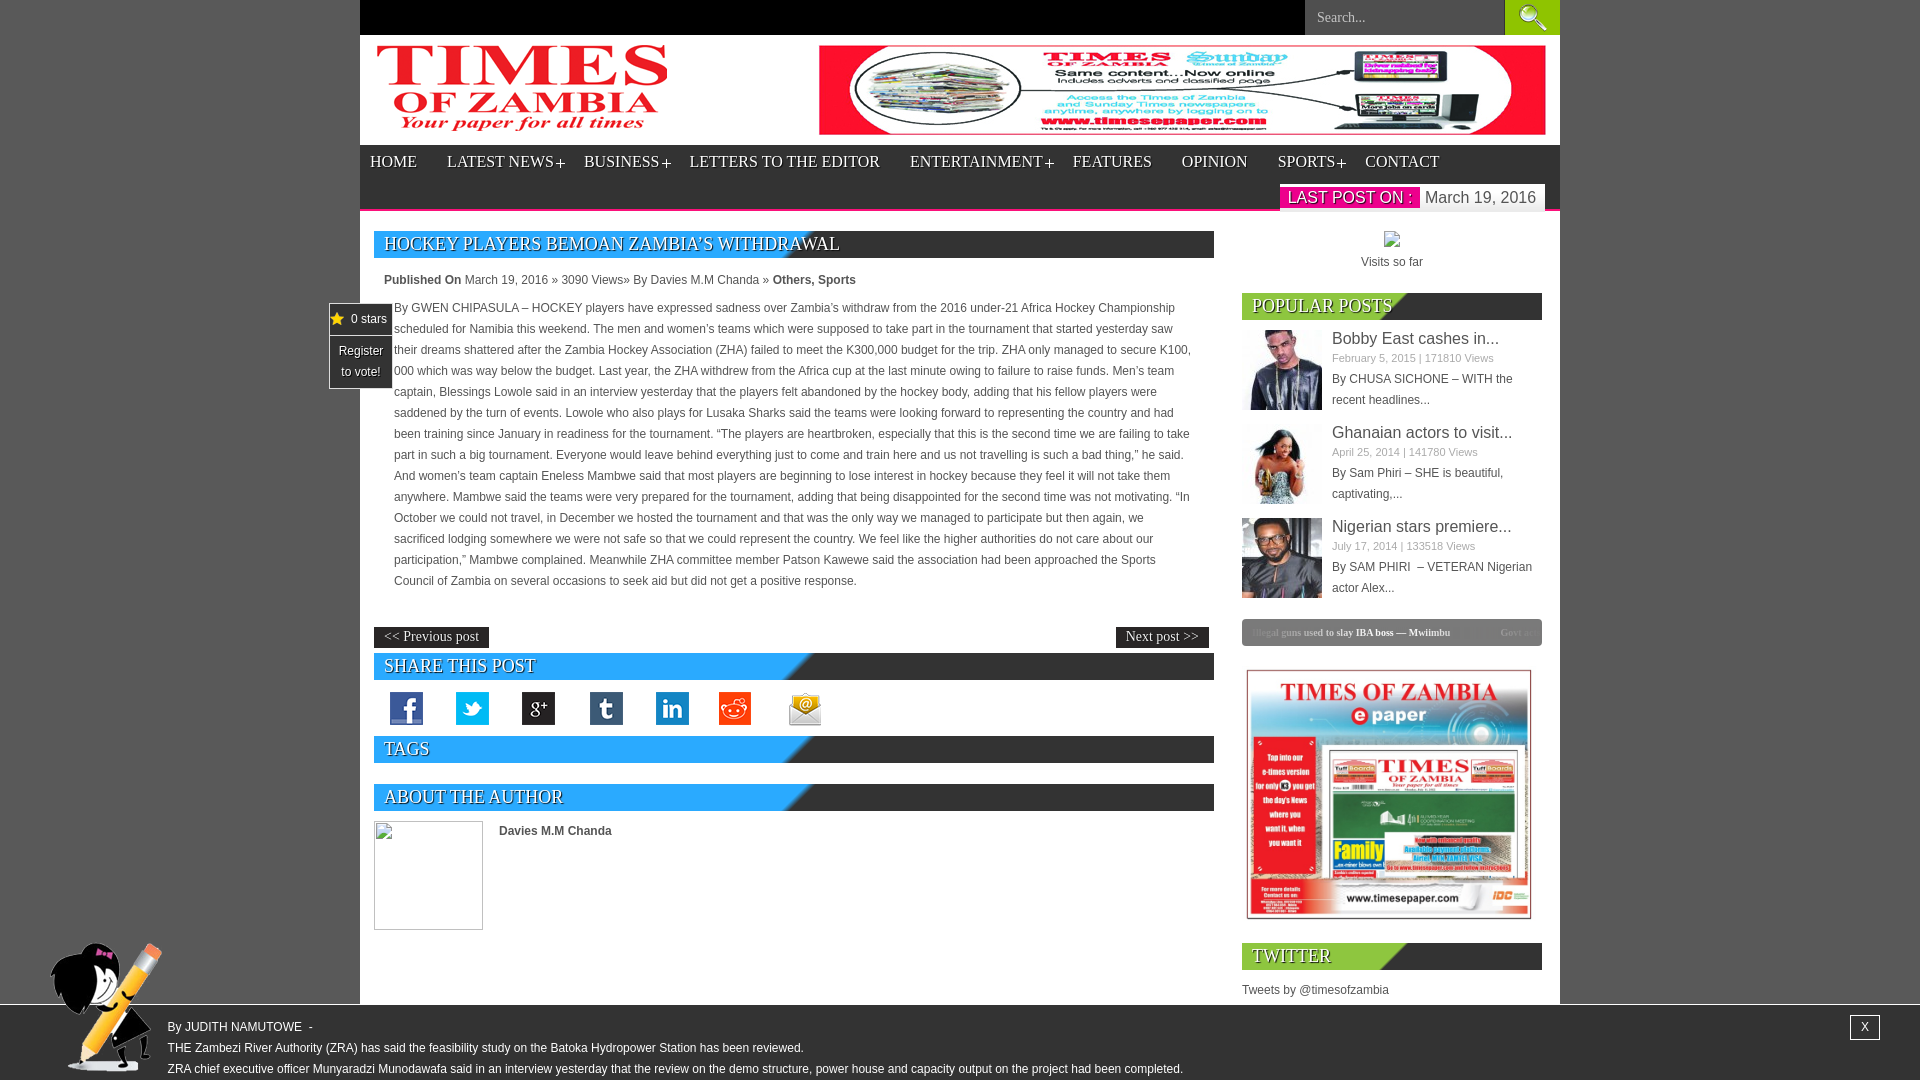  What do you see at coordinates (473, 708) in the screenshot?
I see `Twitter` at bounding box center [473, 708].